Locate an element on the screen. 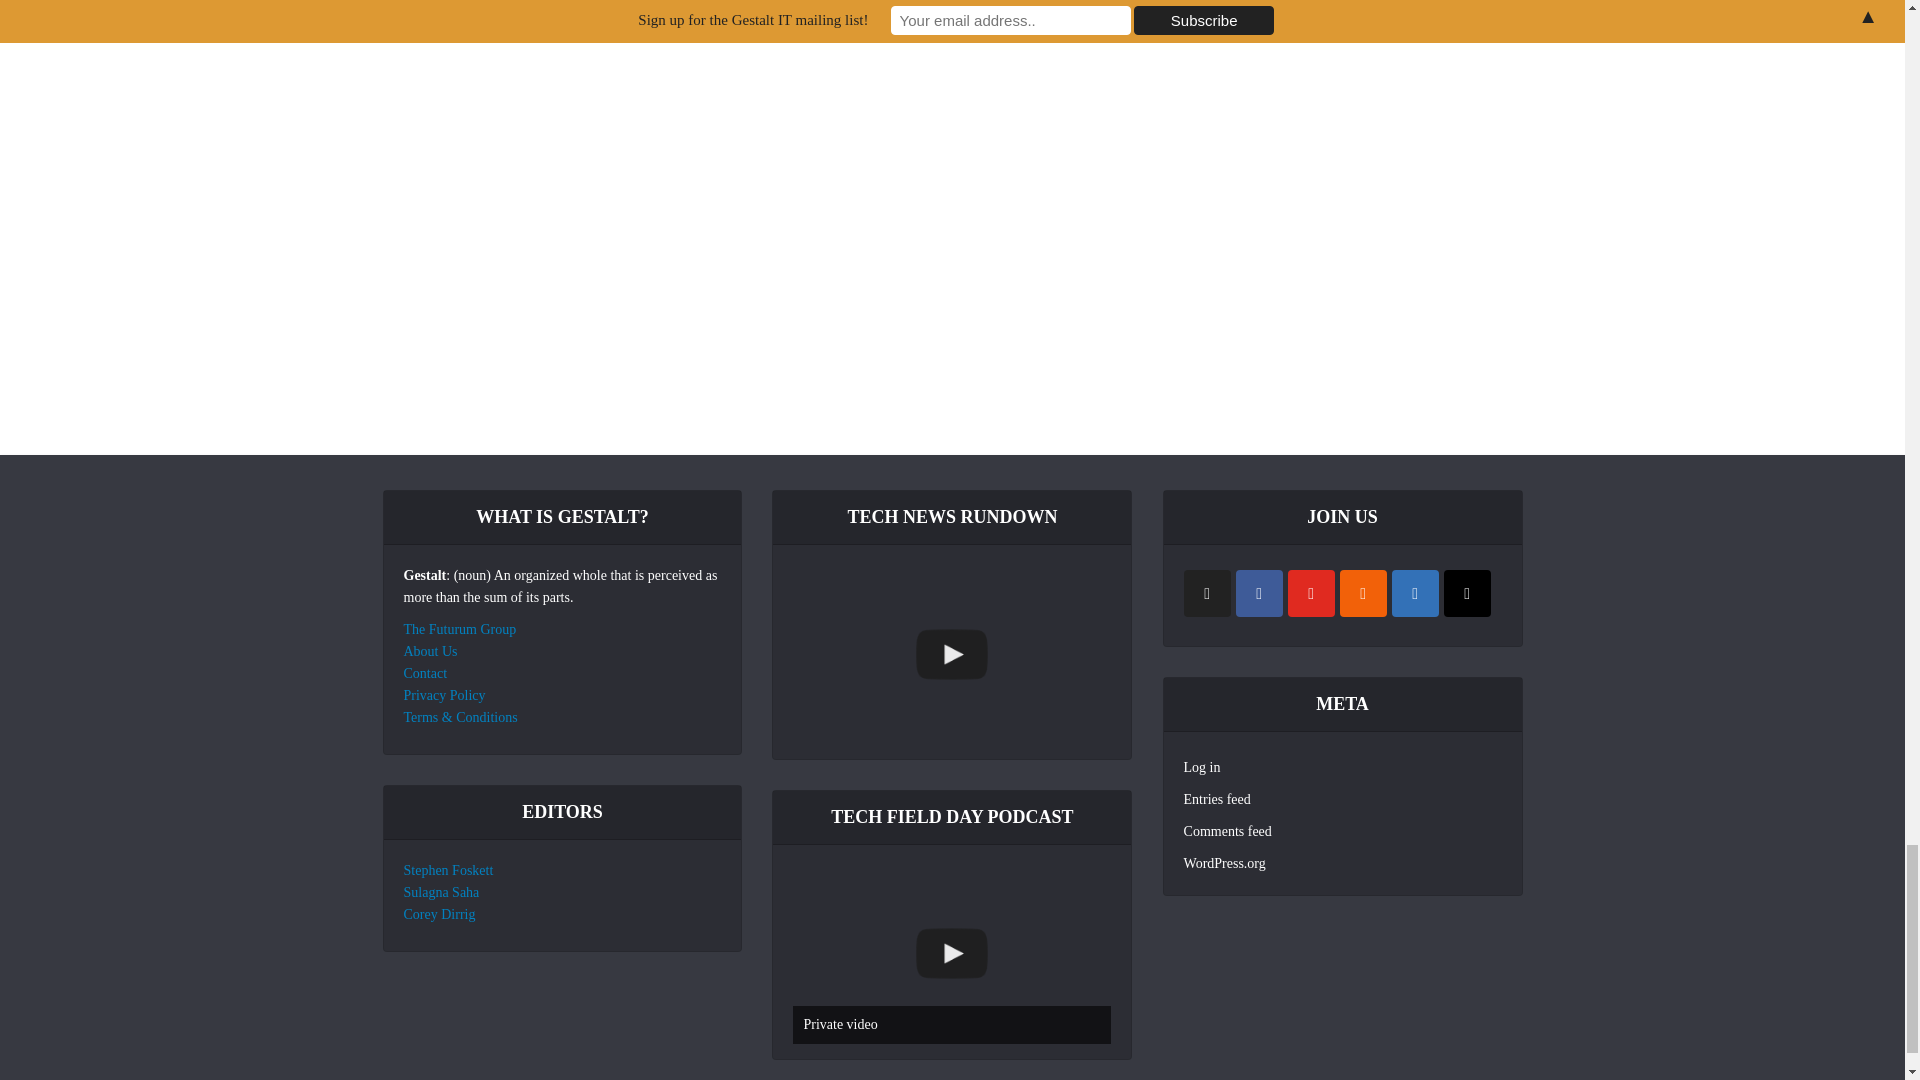 The height and width of the screenshot is (1080, 1920). Linkedin is located at coordinates (1415, 593).